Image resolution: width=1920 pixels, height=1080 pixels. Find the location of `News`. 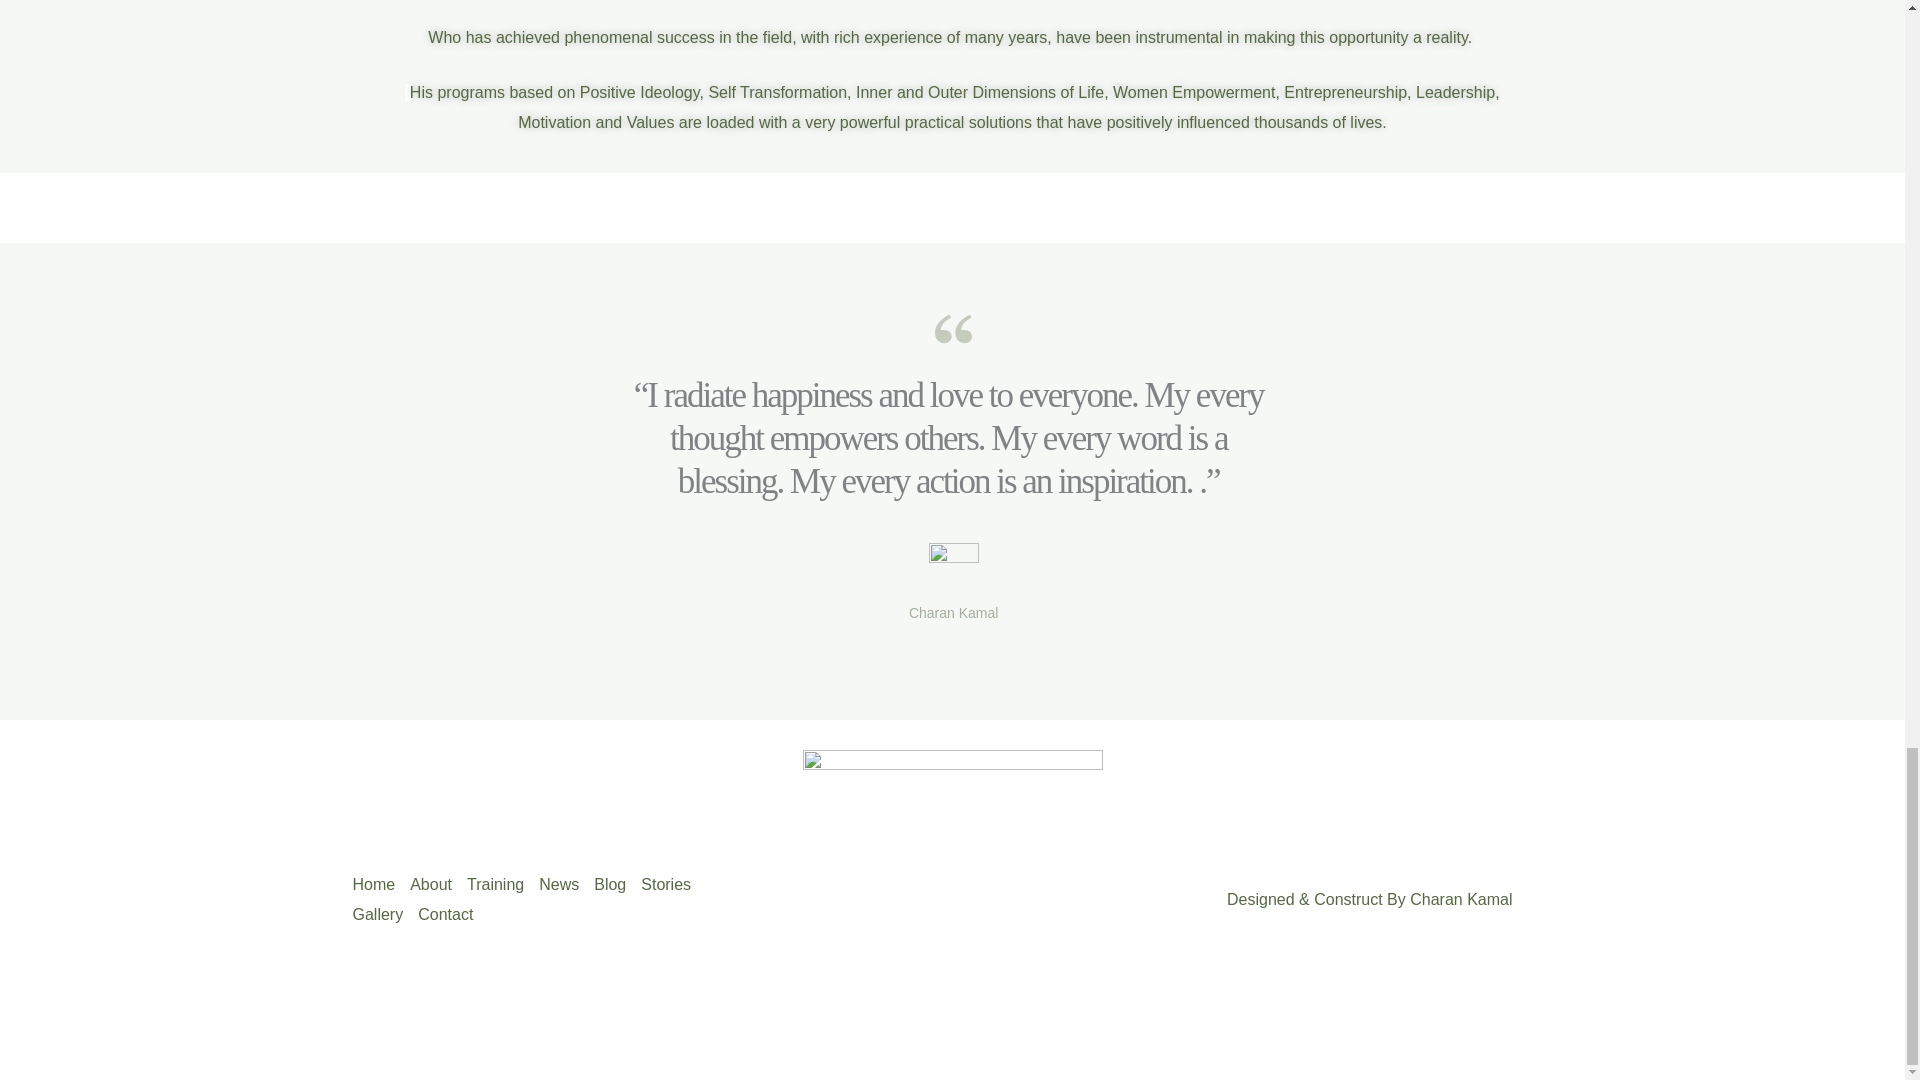

News is located at coordinates (566, 884).